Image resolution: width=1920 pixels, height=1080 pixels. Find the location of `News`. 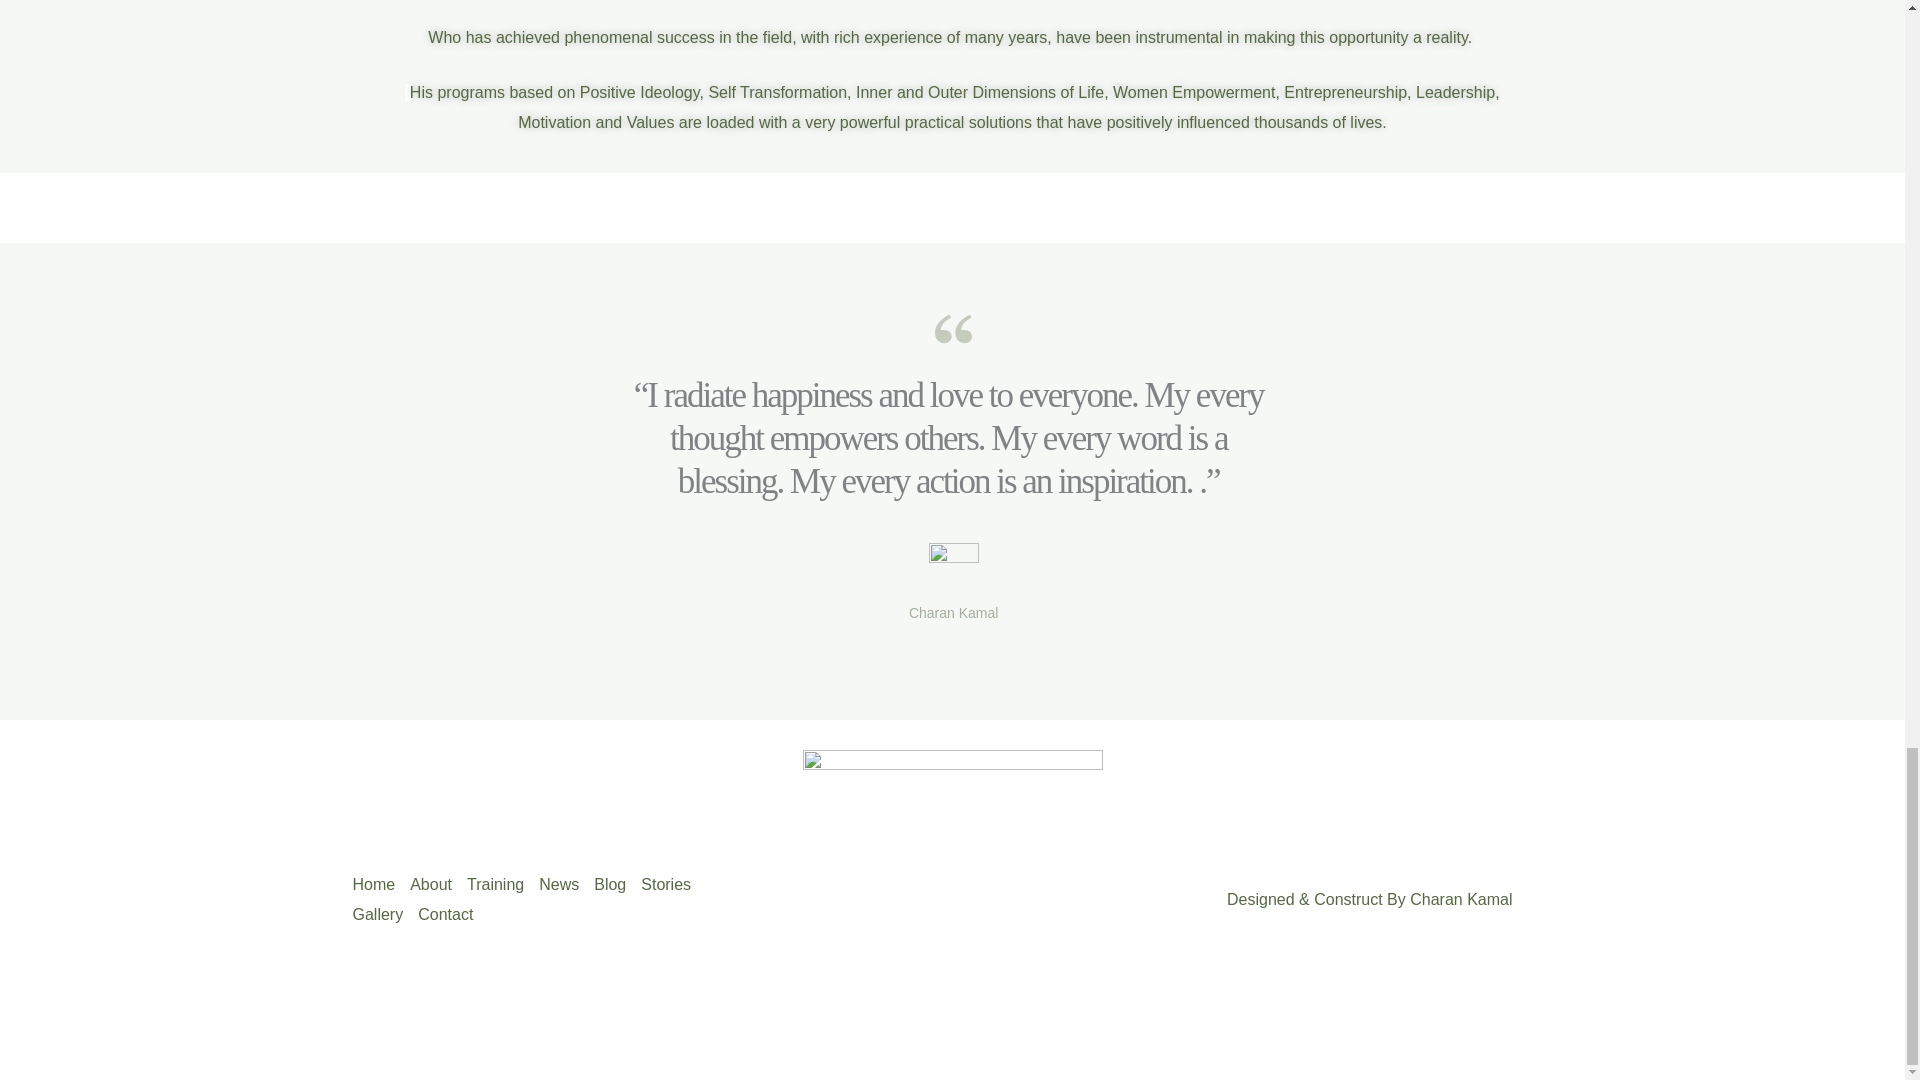

News is located at coordinates (566, 884).